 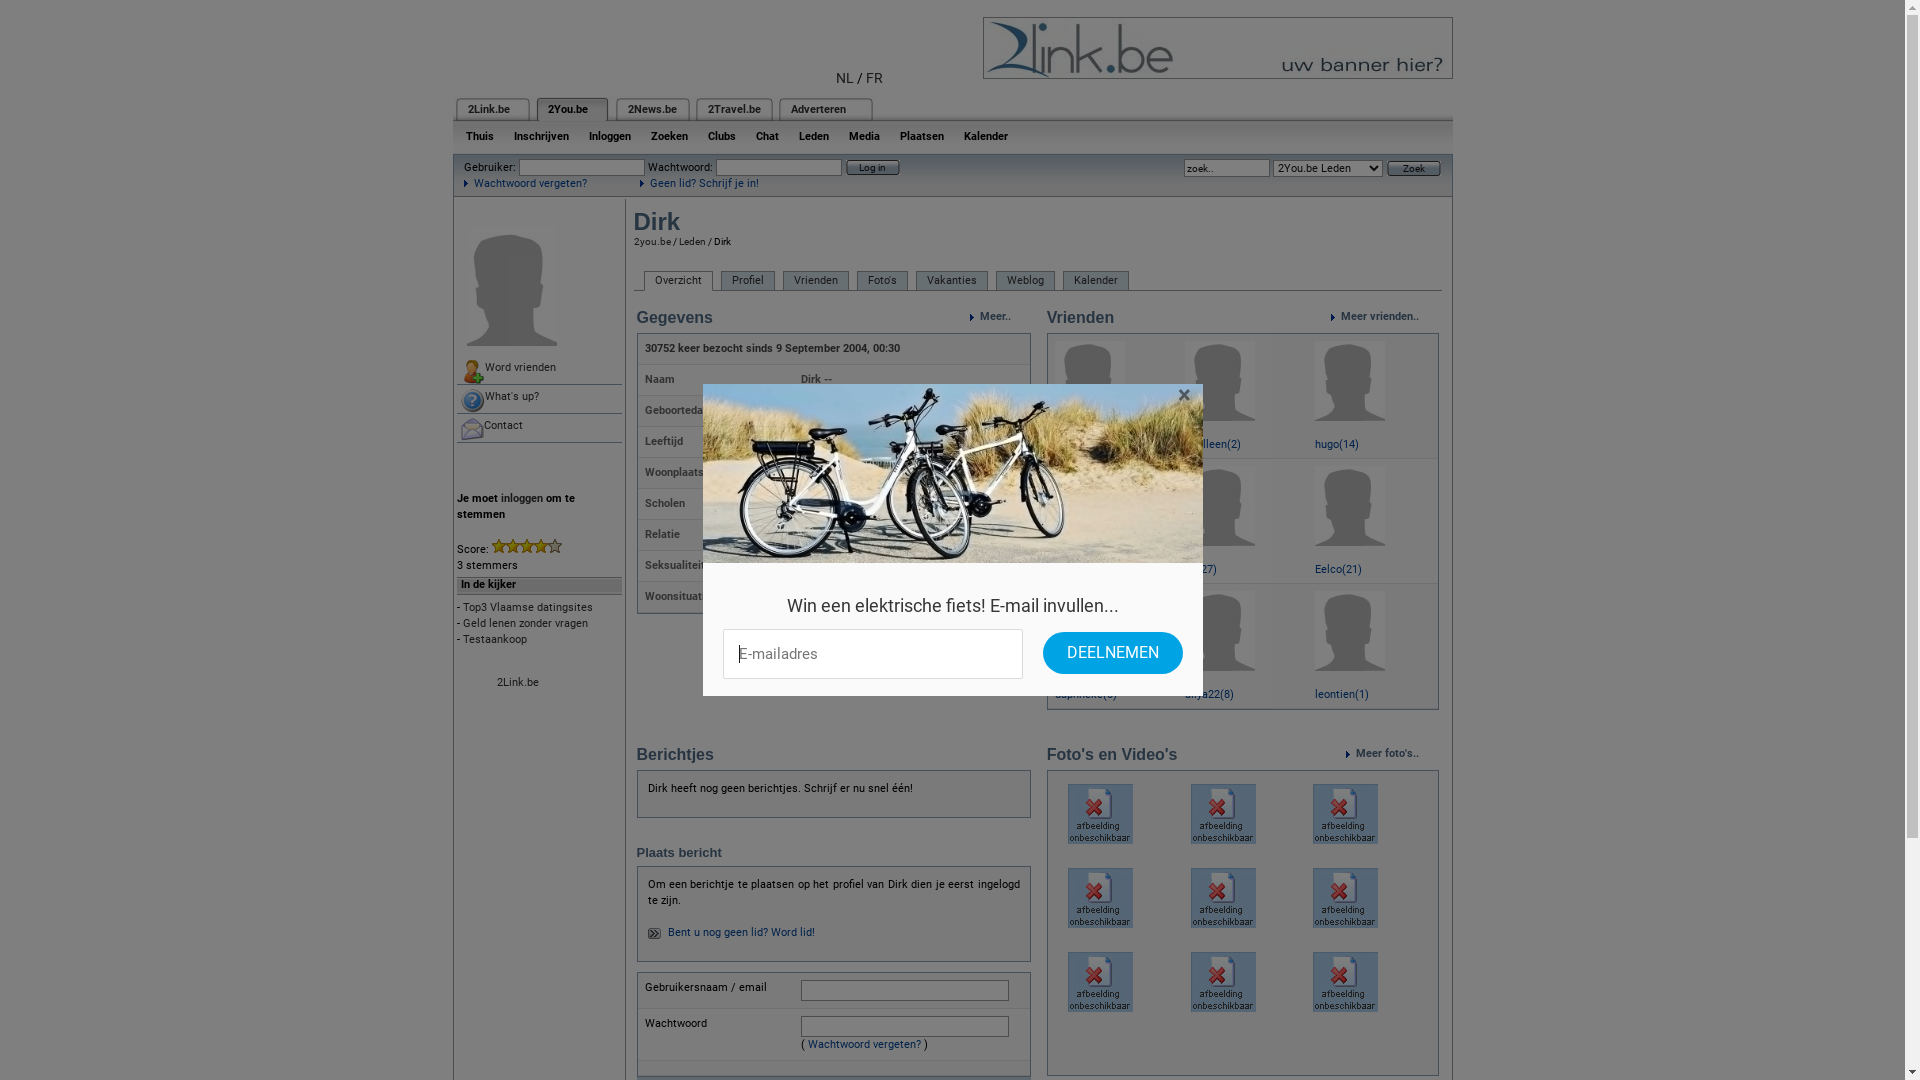 I want to click on Profiel, so click(x=747, y=281).